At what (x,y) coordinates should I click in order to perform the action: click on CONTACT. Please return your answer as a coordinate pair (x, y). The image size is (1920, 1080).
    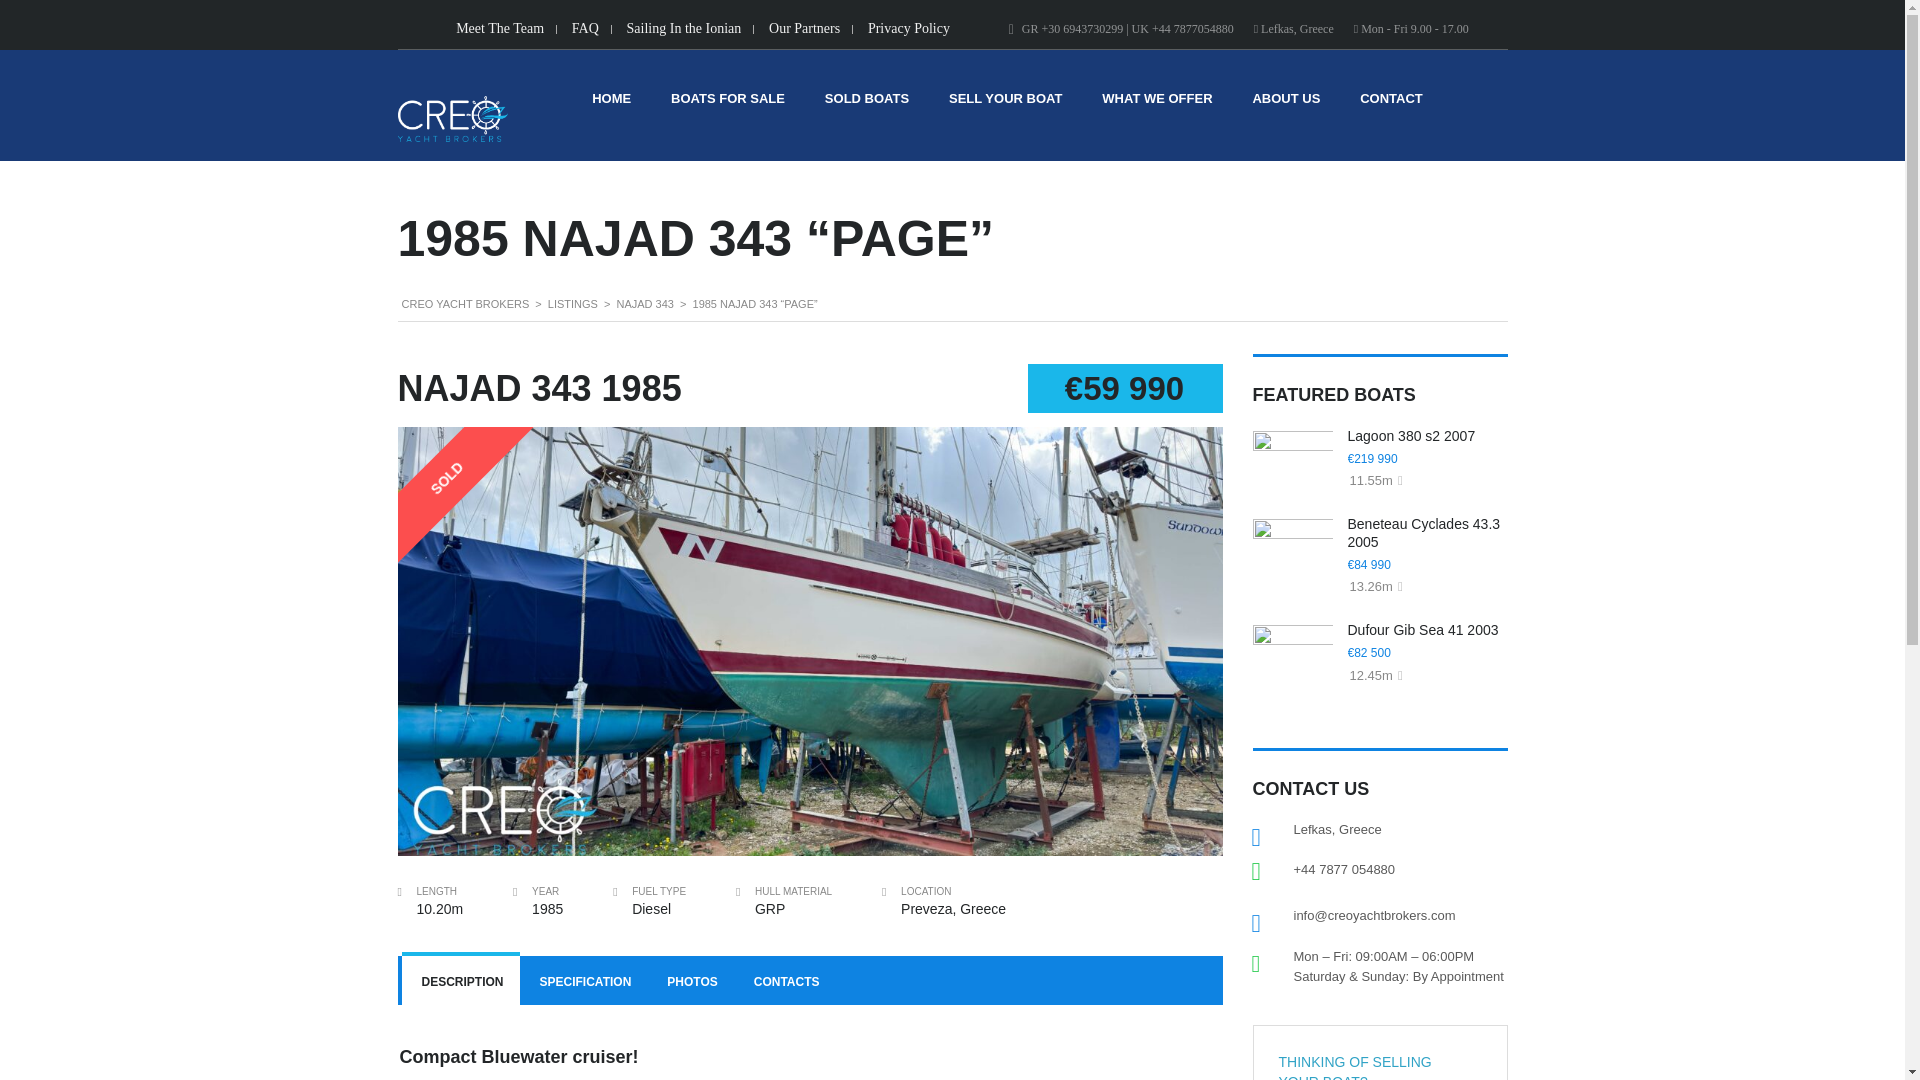
    Looking at the image, I should click on (1390, 104).